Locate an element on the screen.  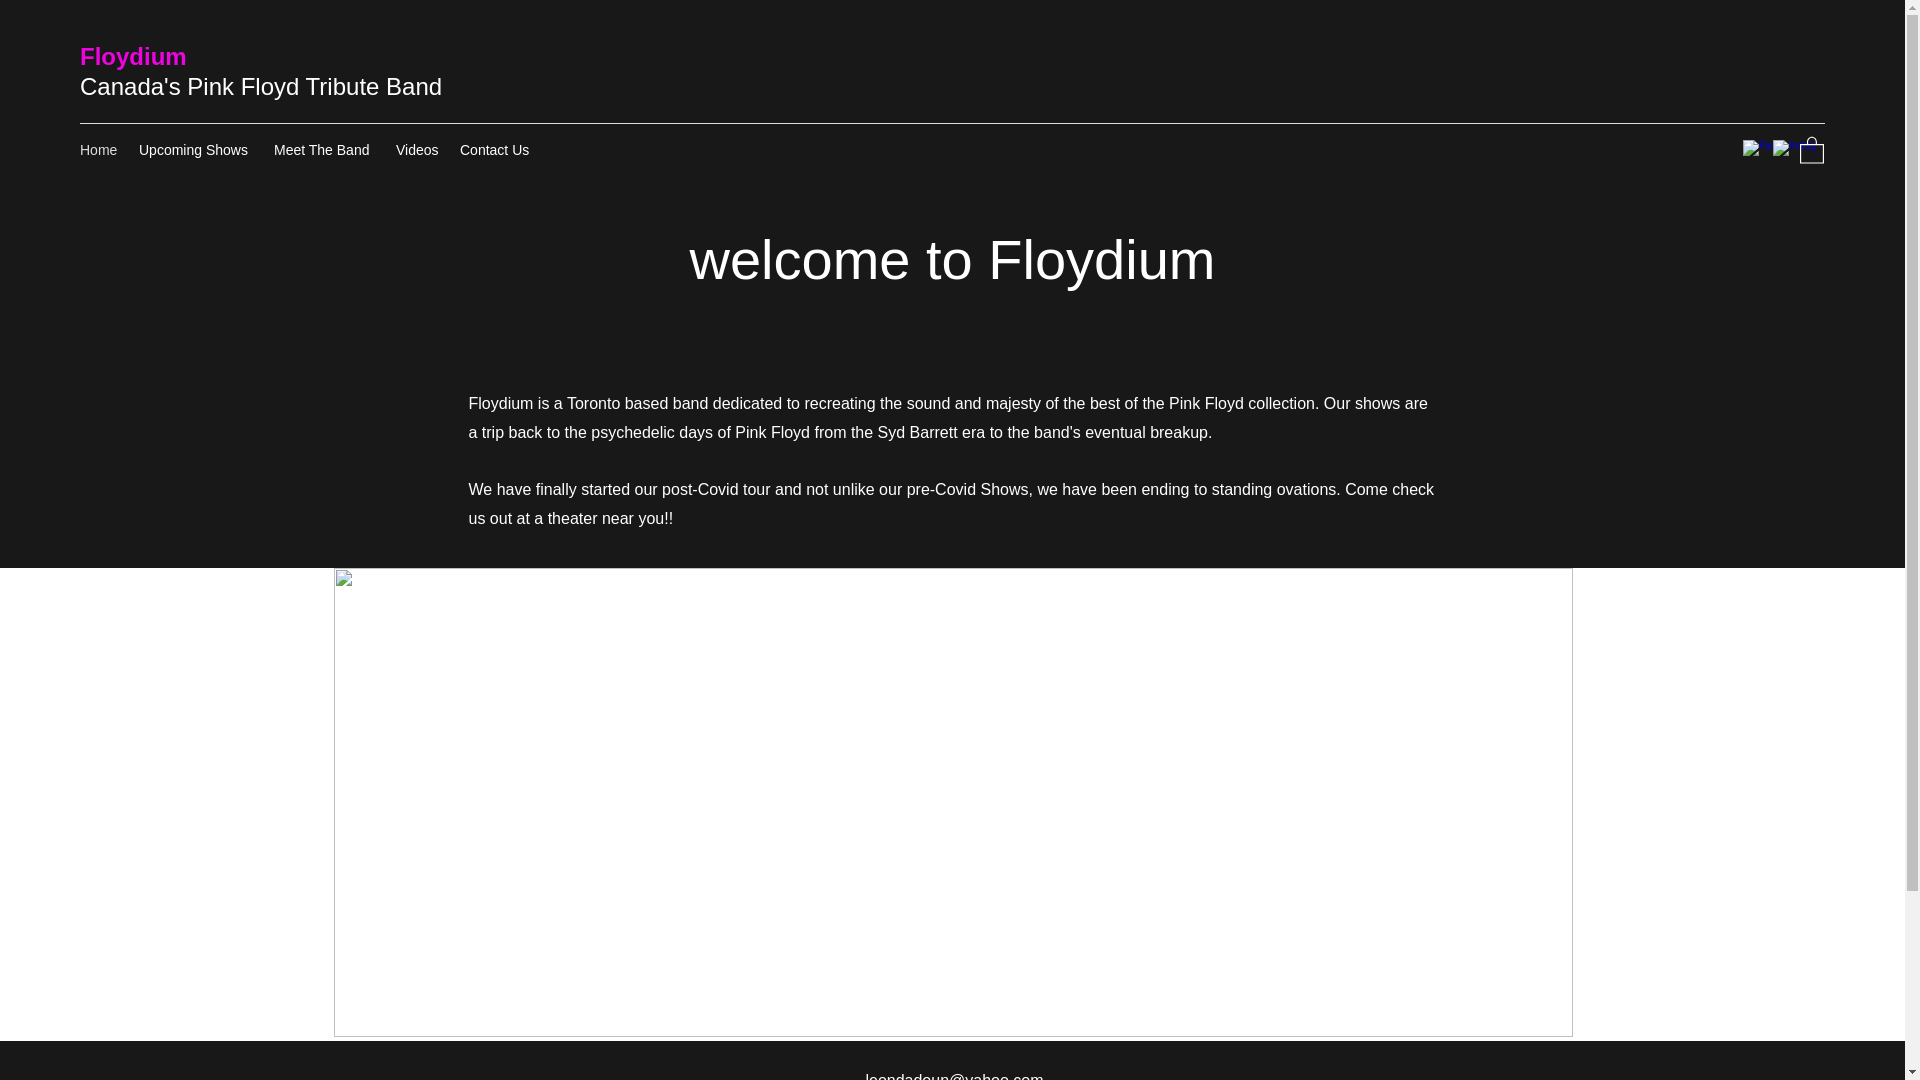
Contact Us is located at coordinates (495, 150).